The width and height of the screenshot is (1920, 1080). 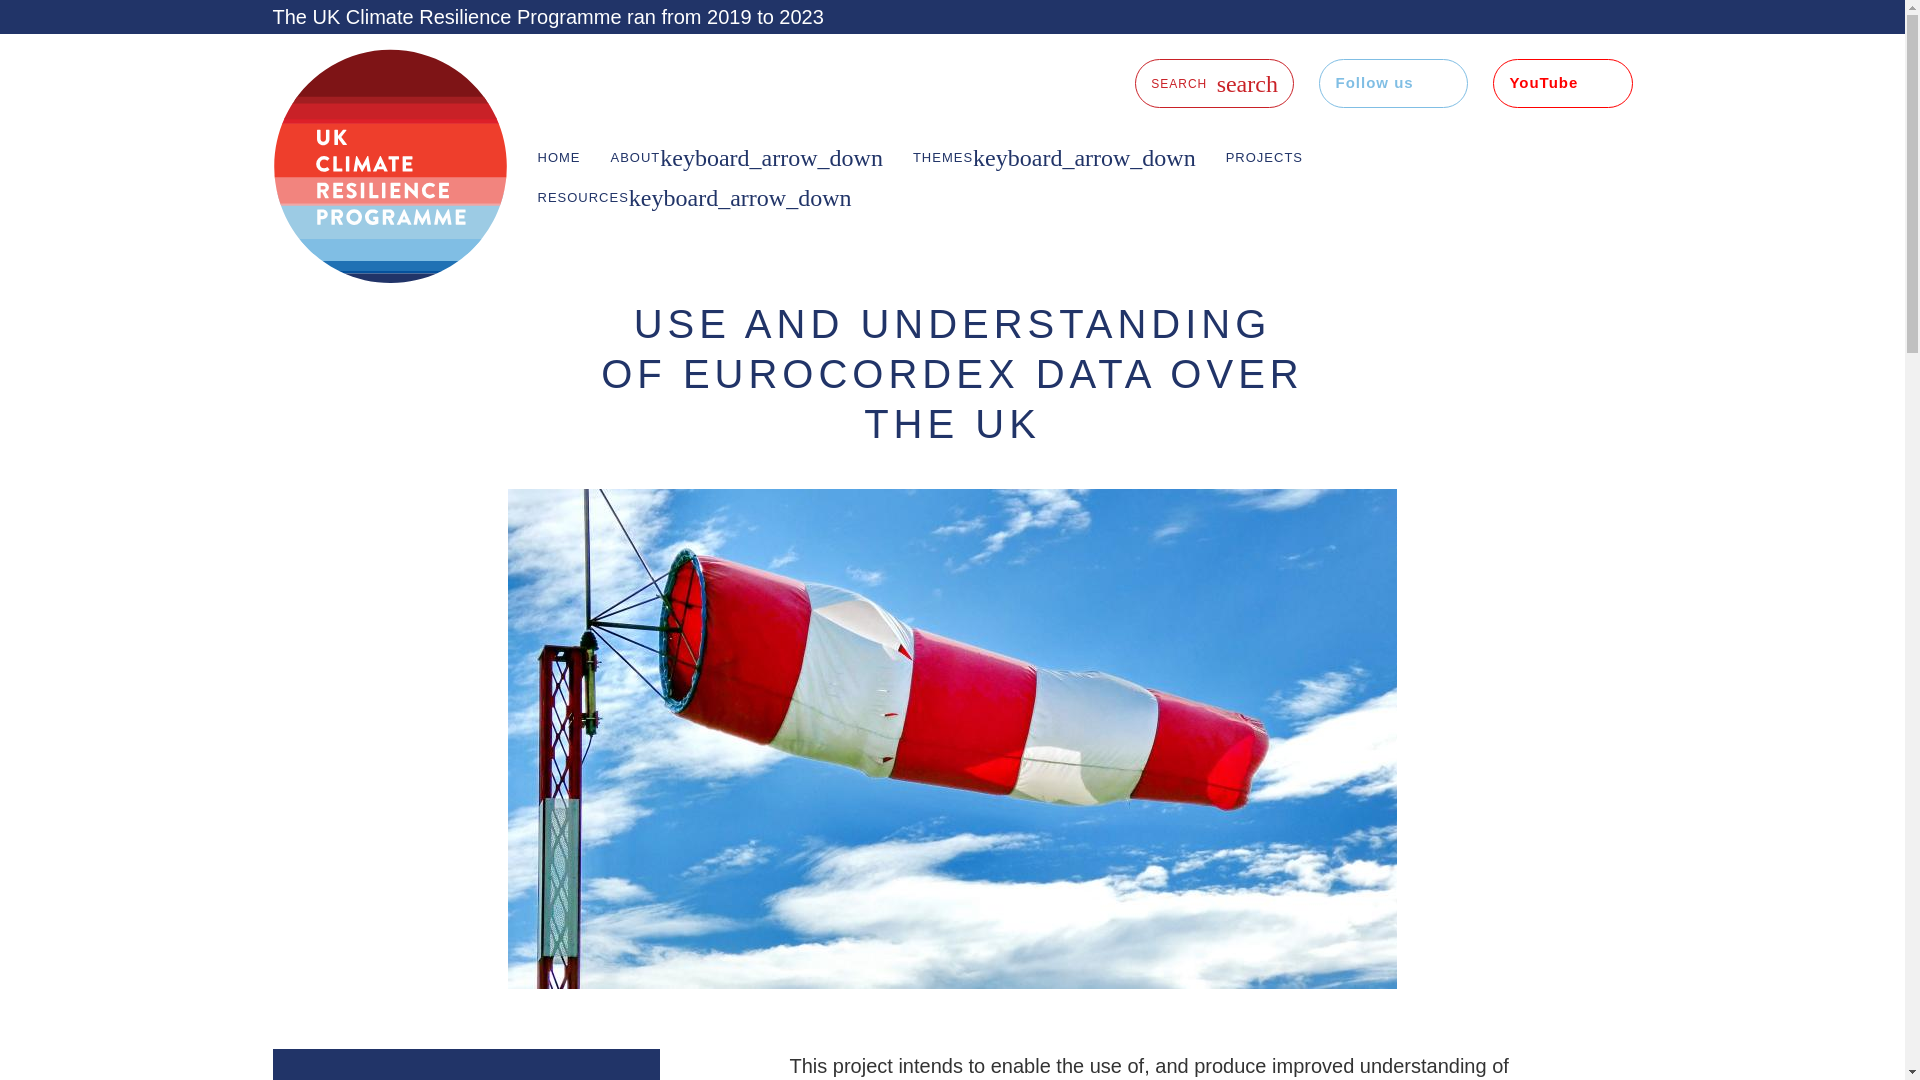 What do you see at coordinates (694, 198) in the screenshot?
I see `Resources` at bounding box center [694, 198].